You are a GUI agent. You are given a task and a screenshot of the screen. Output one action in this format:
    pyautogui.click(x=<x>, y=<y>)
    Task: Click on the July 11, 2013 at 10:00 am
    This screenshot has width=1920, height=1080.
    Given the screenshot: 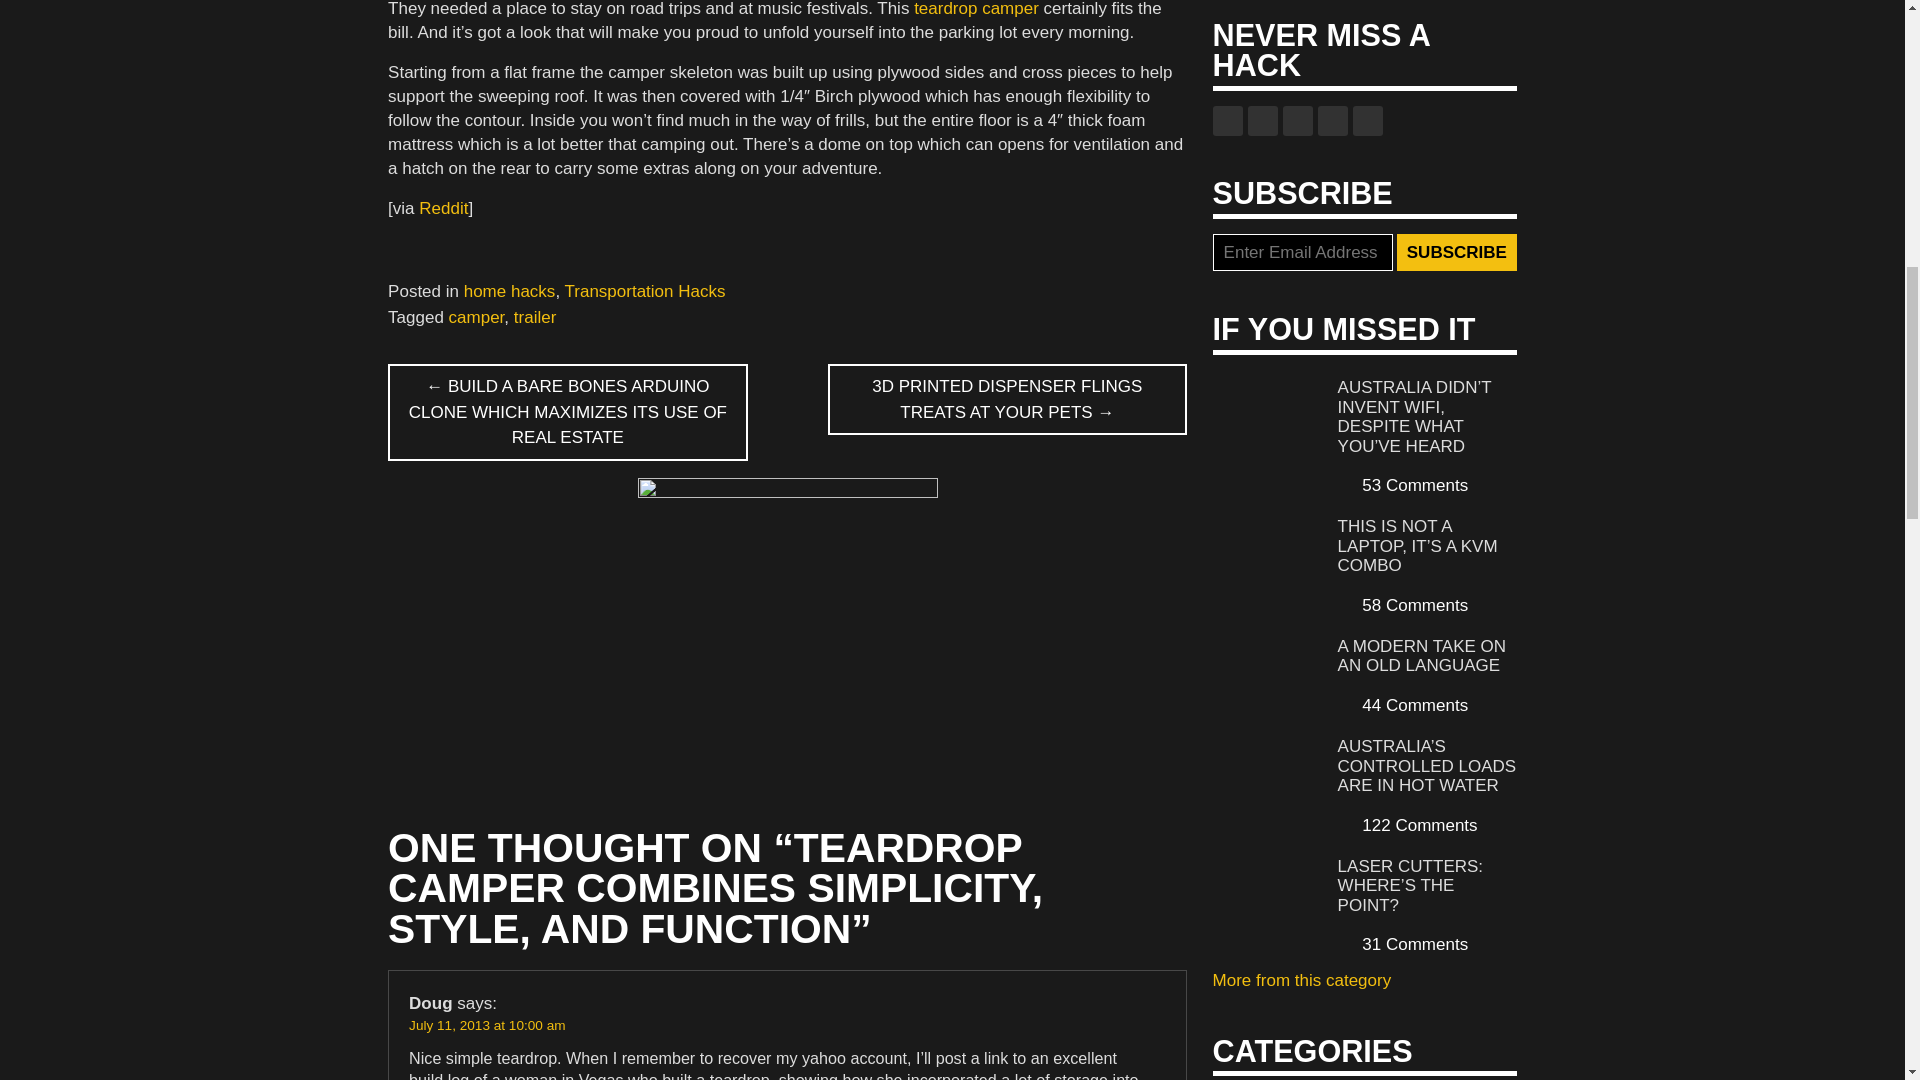 What is the action you would take?
    pyautogui.click(x=486, y=1025)
    